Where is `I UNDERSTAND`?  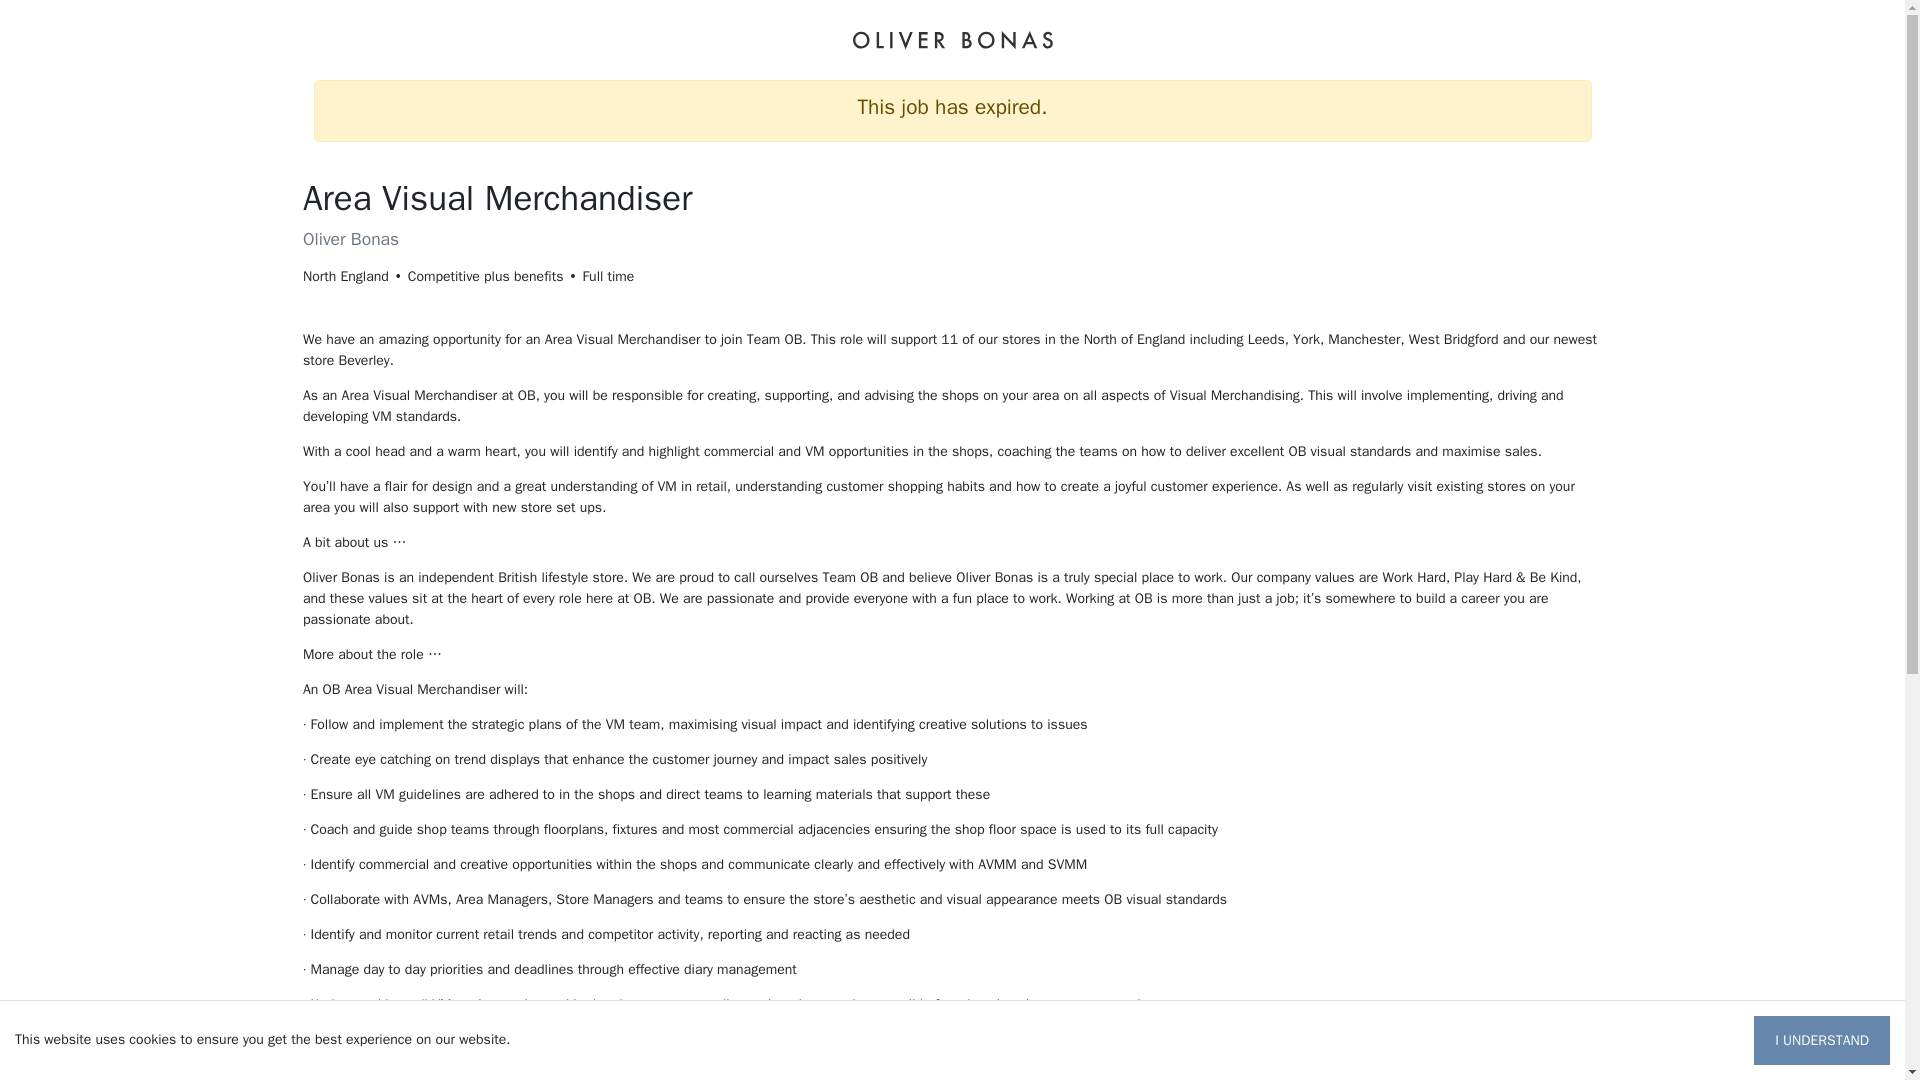
I UNDERSTAND is located at coordinates (1822, 1040).